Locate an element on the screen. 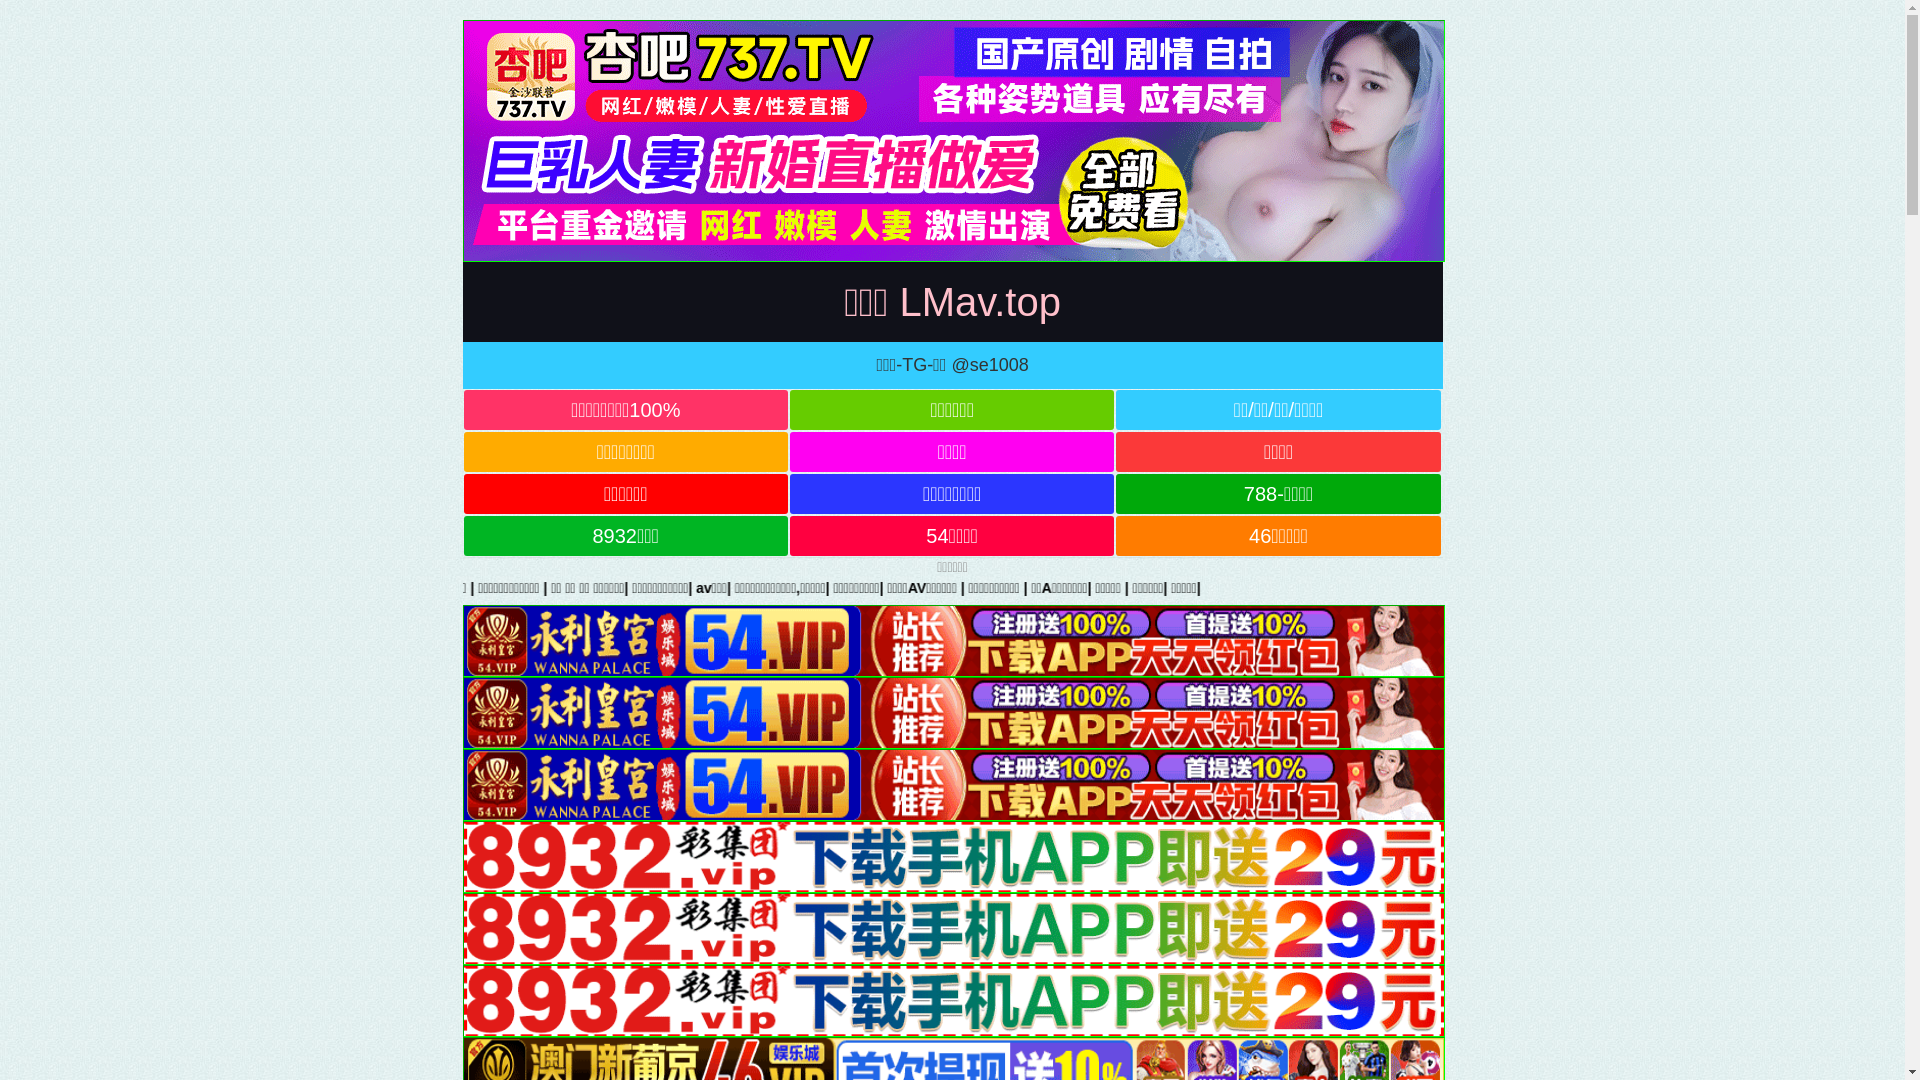 The width and height of the screenshot is (1920, 1080). | is located at coordinates (1565, 588).